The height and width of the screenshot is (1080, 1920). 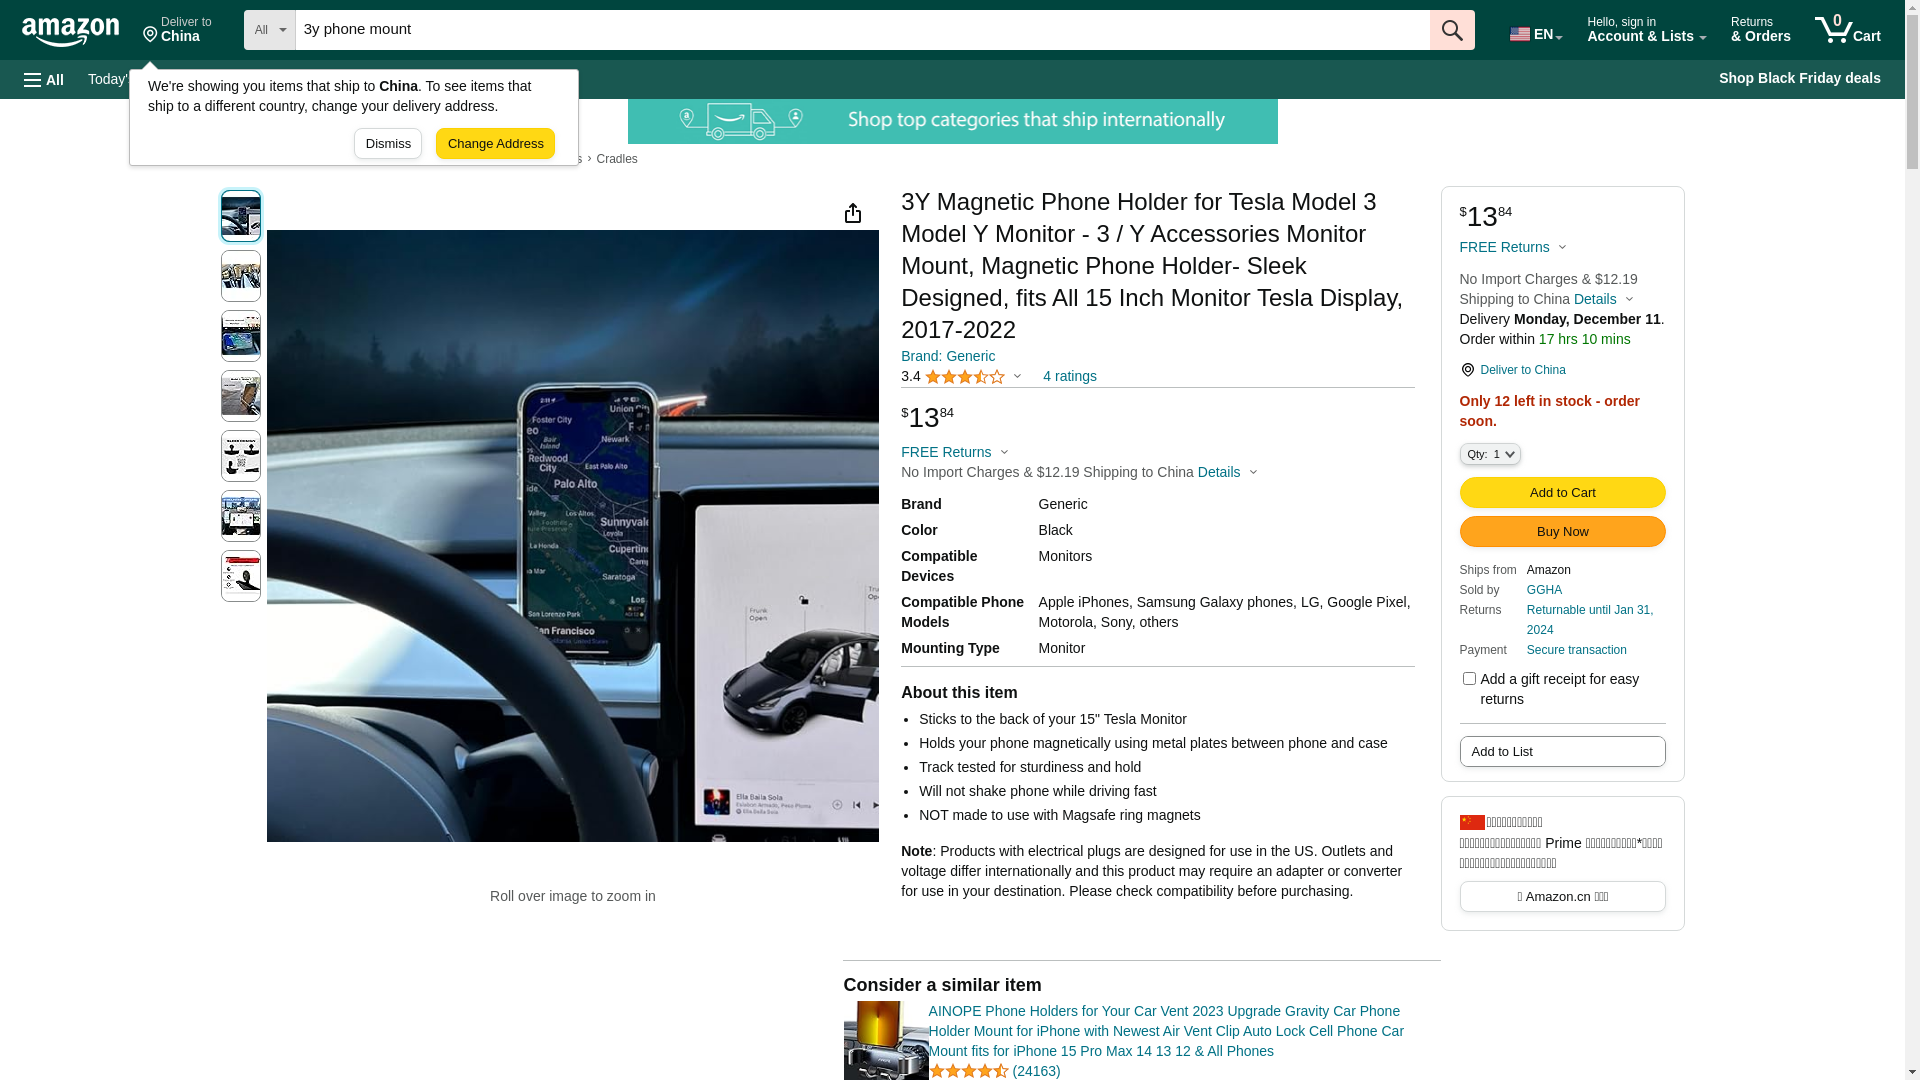 What do you see at coordinates (508, 79) in the screenshot?
I see `Sell` at bounding box center [508, 79].